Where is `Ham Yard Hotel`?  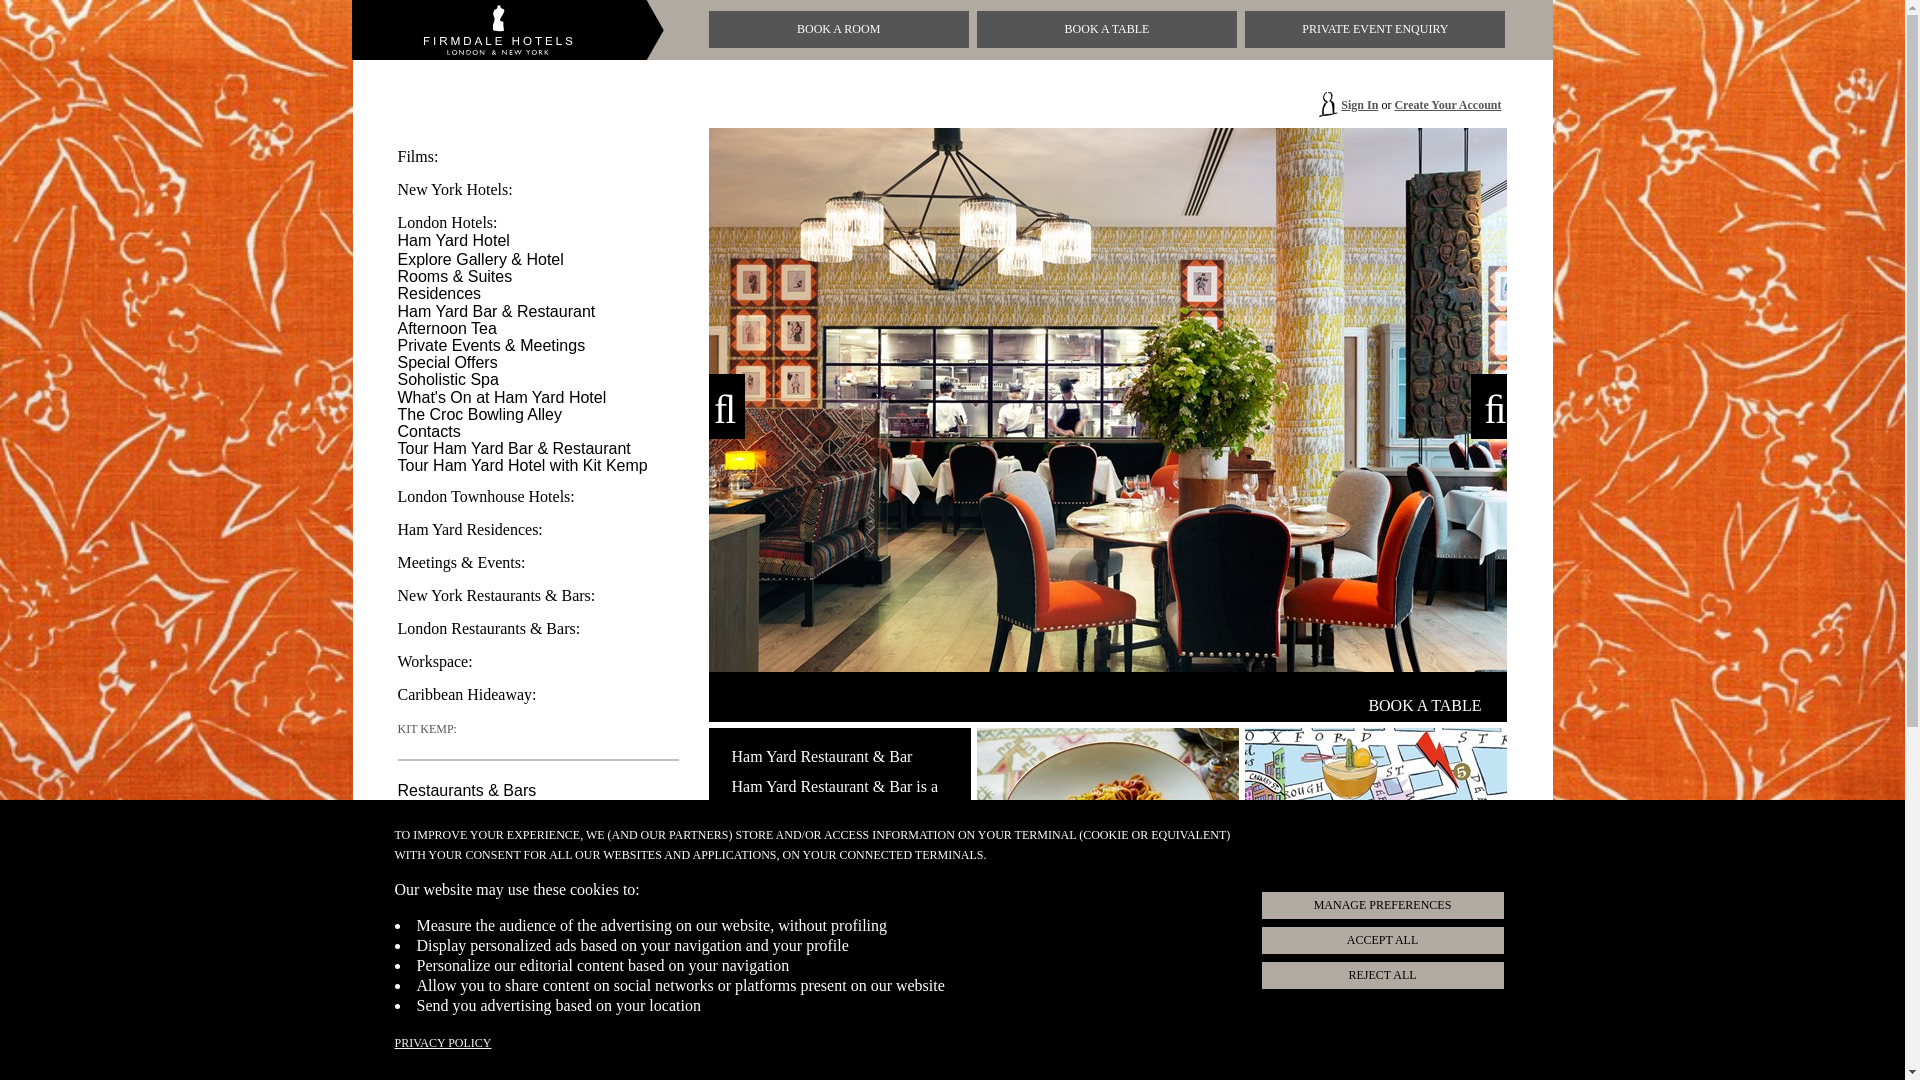
Ham Yard Hotel is located at coordinates (1381, 940).